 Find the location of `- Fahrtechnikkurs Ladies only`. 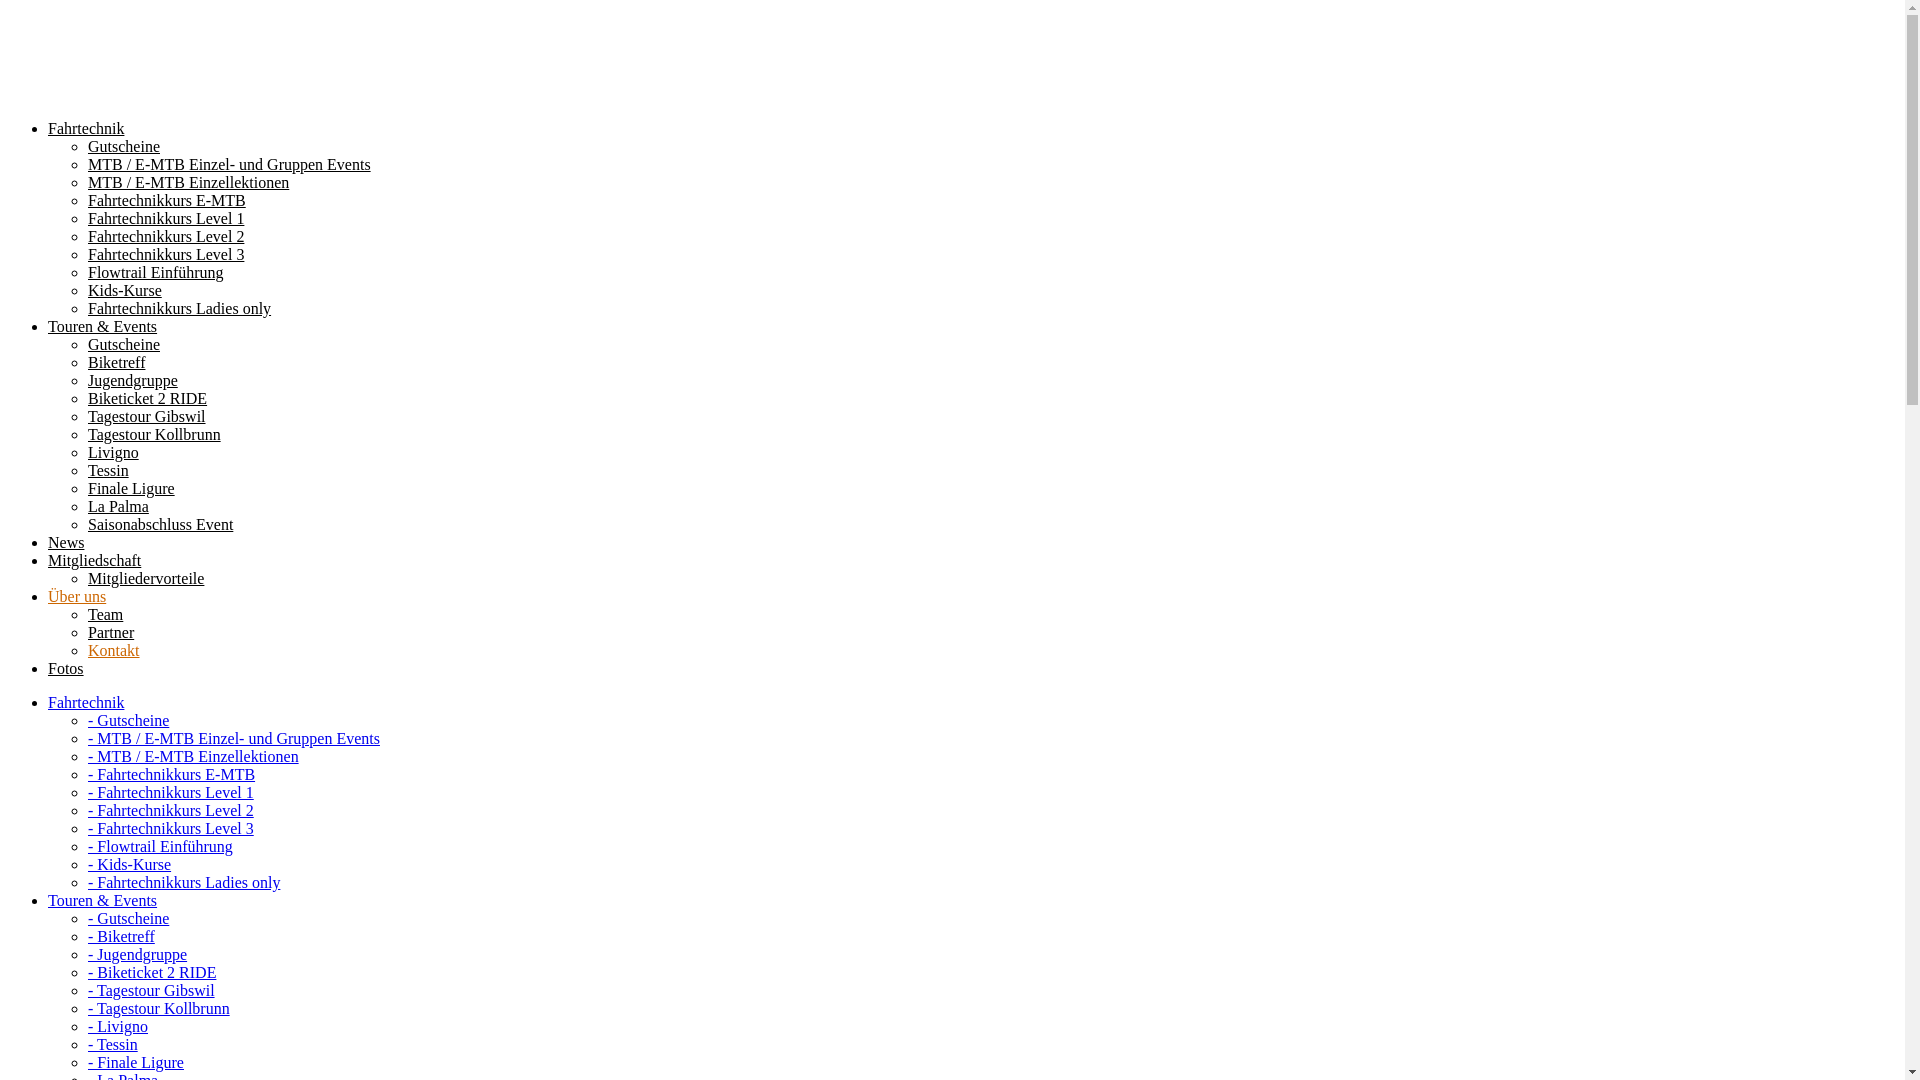

- Fahrtechnikkurs Ladies only is located at coordinates (184, 882).